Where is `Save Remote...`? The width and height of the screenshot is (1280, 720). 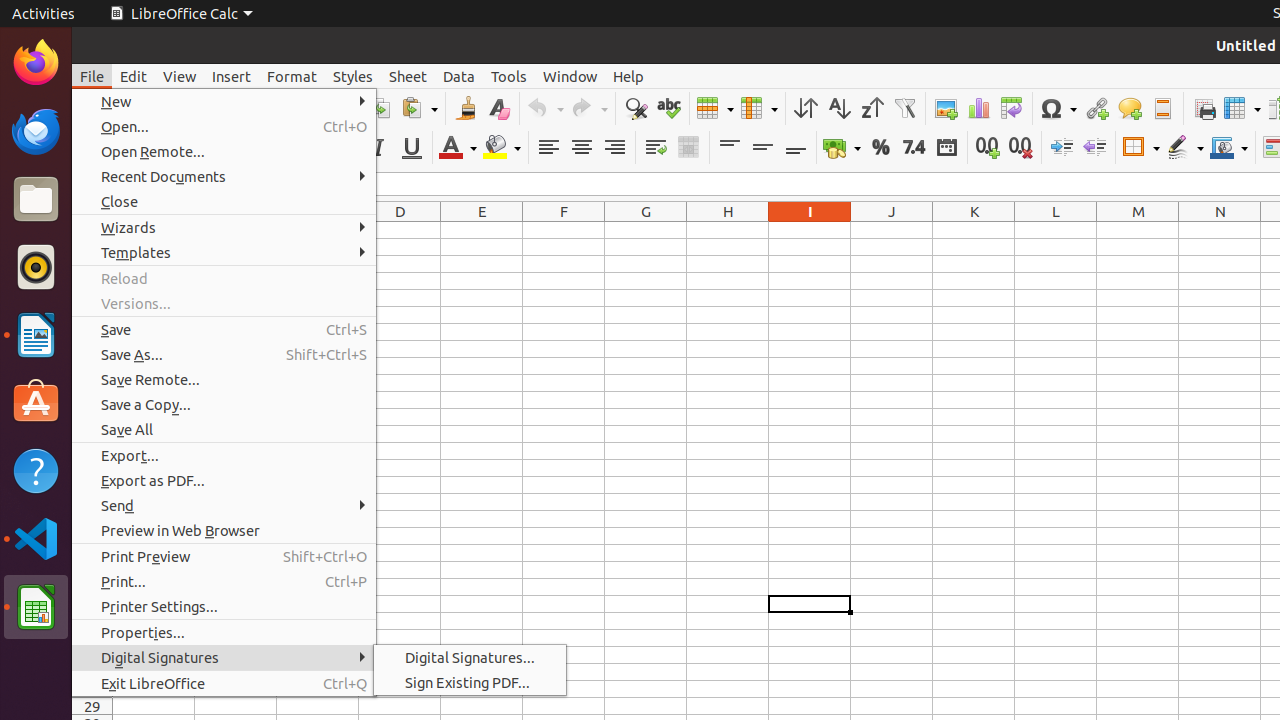 Save Remote... is located at coordinates (224, 379).